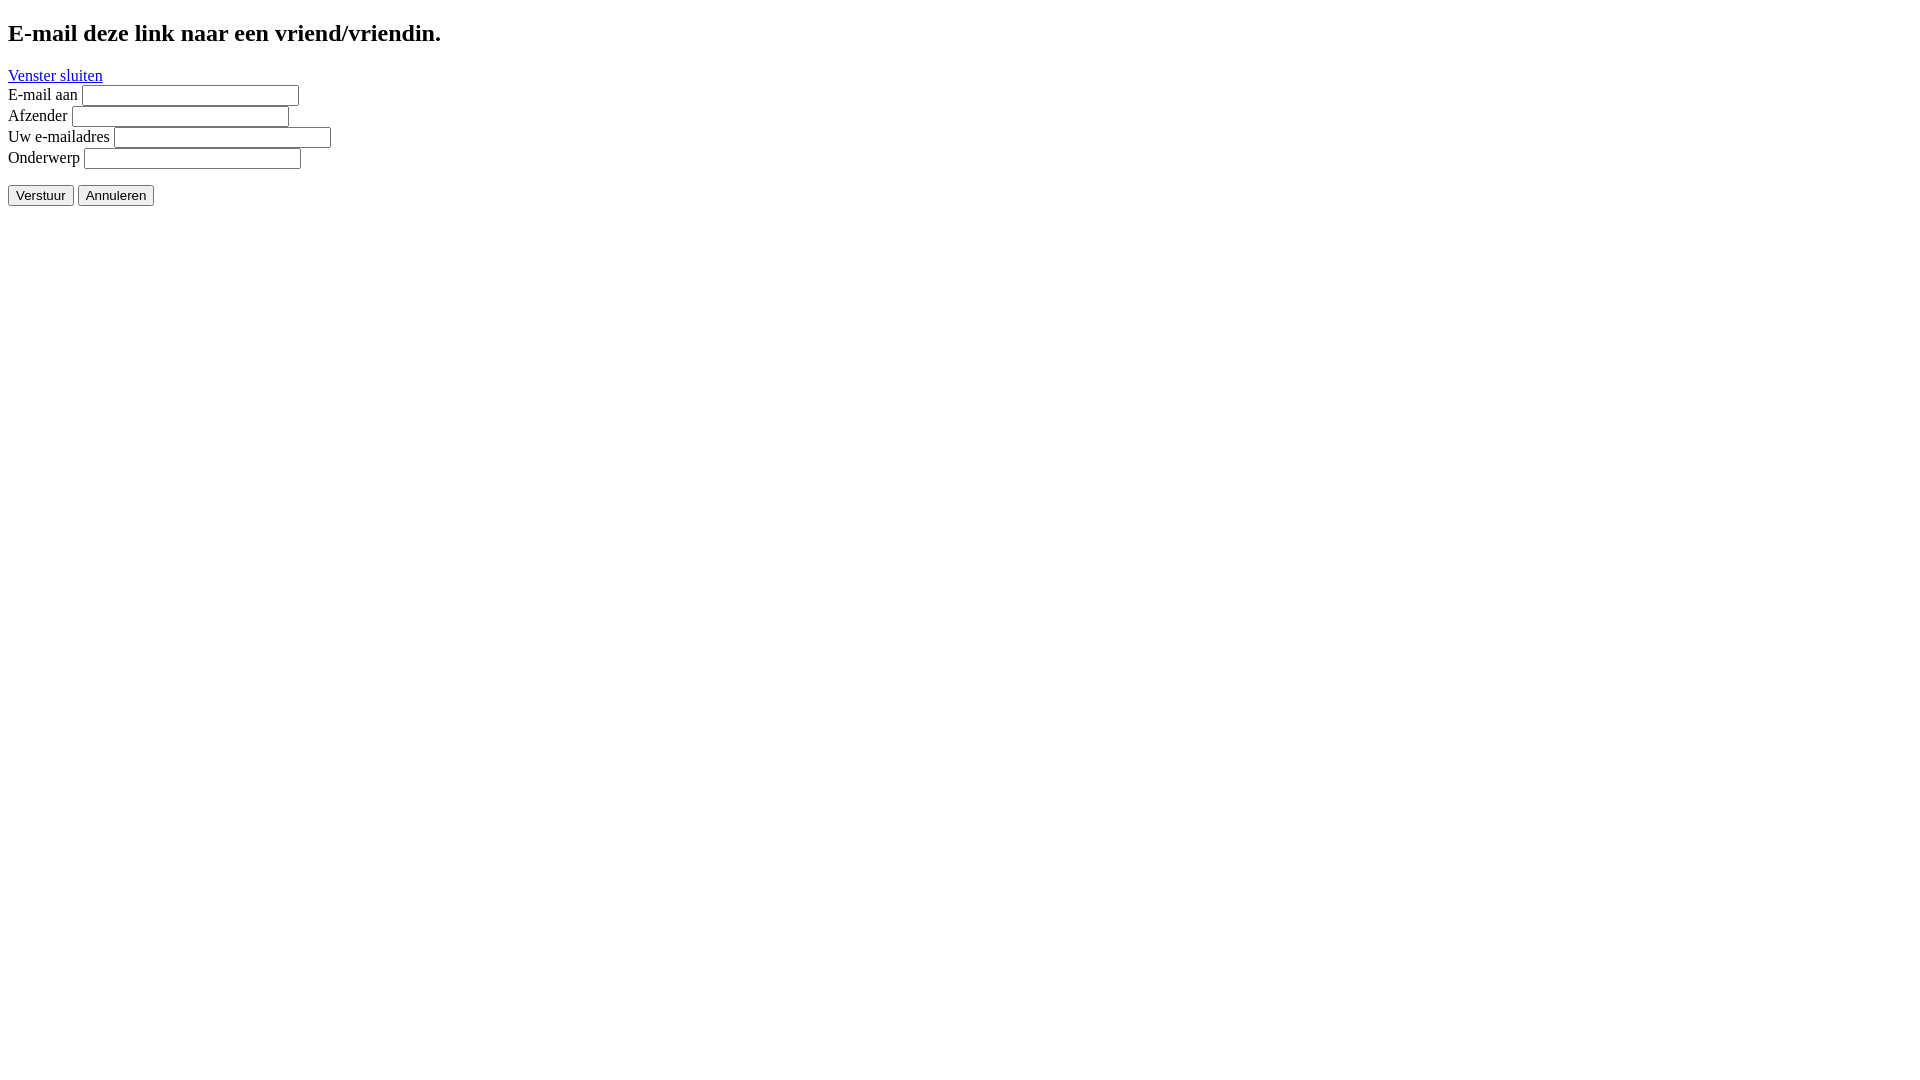 The image size is (1920, 1080). Describe the element at coordinates (41, 196) in the screenshot. I see `Verstuur` at that location.